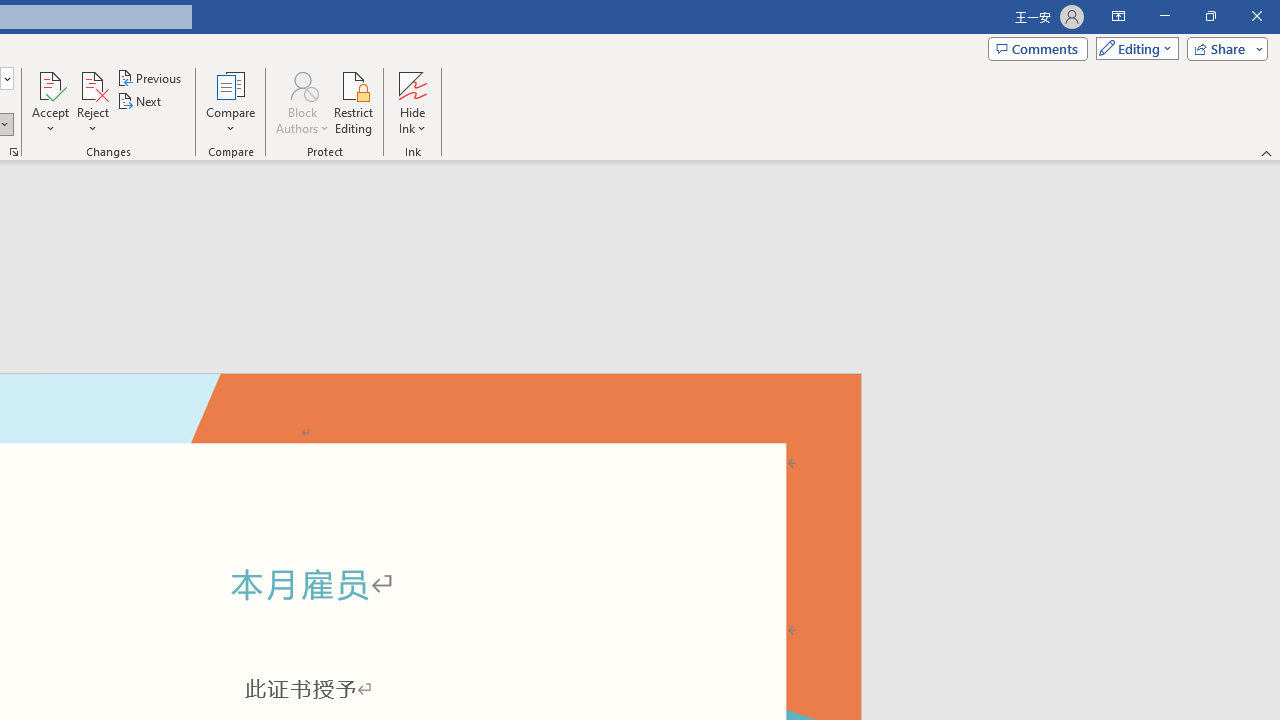  I want to click on Restrict Editing, so click(354, 102).